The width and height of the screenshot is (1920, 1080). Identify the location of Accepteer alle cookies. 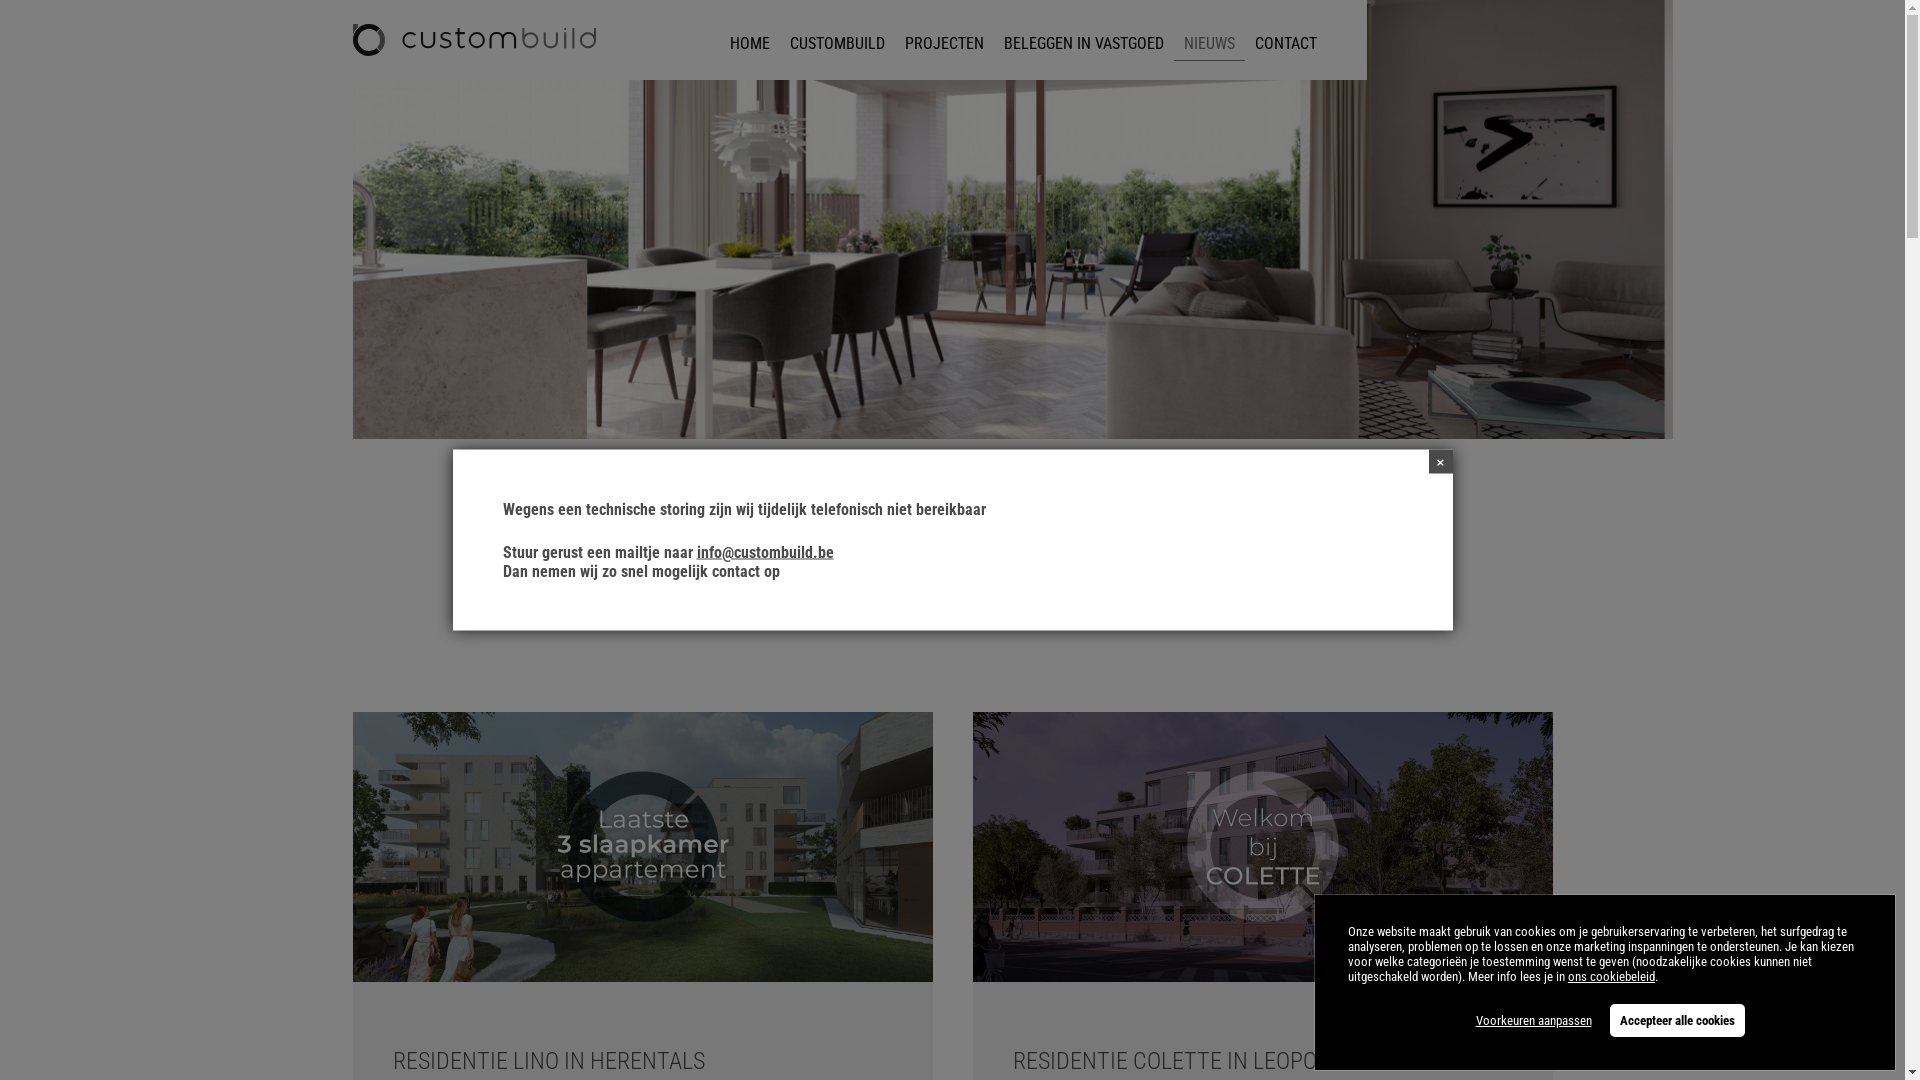
(1678, 1020).